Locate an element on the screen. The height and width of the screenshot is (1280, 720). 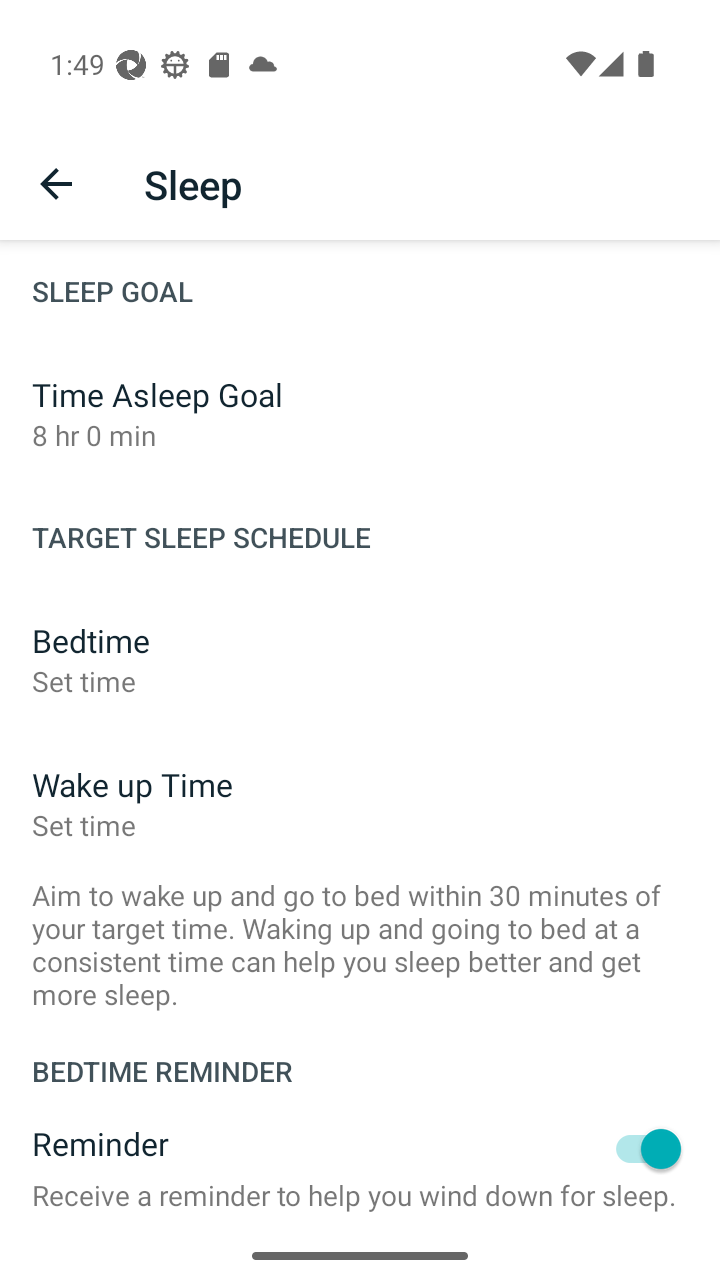
Wake up Time Set time is located at coordinates (360, 804).